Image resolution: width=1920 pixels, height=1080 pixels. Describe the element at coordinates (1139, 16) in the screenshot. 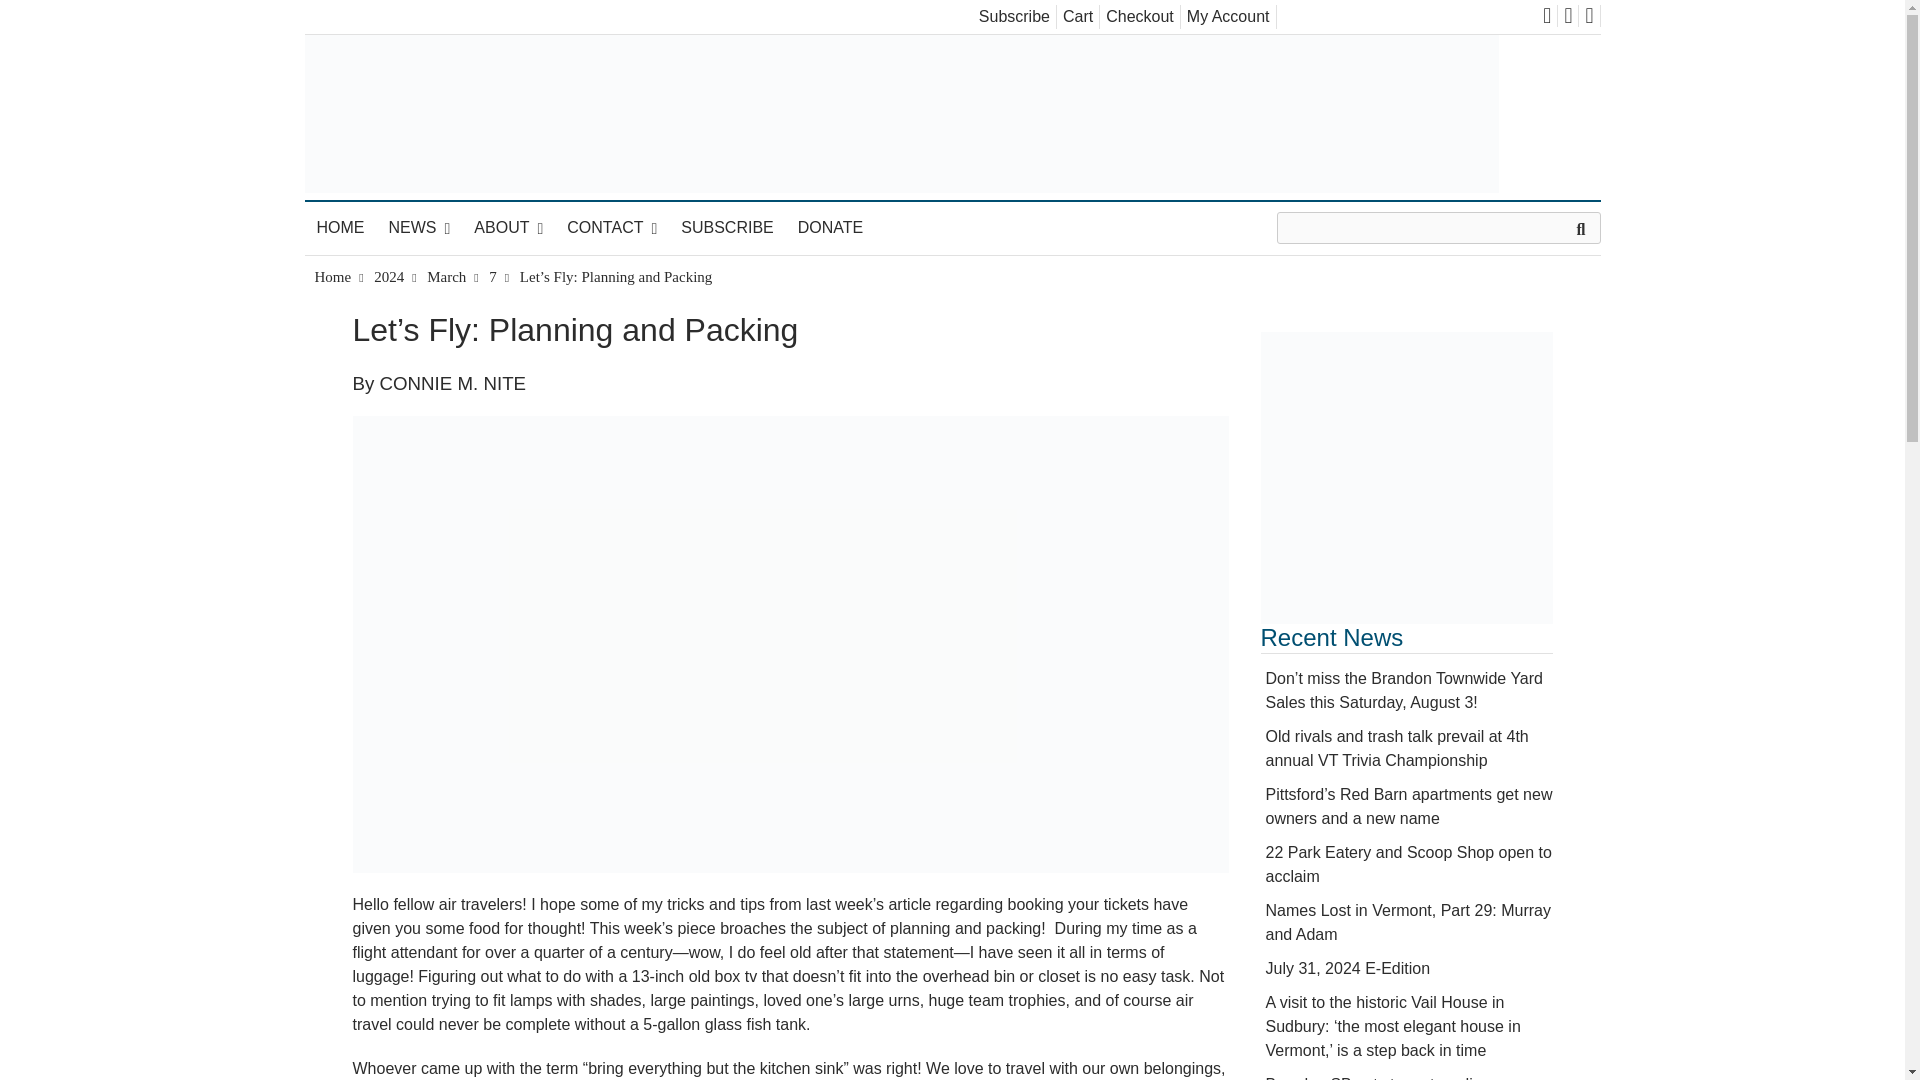

I see `Checkout` at that location.